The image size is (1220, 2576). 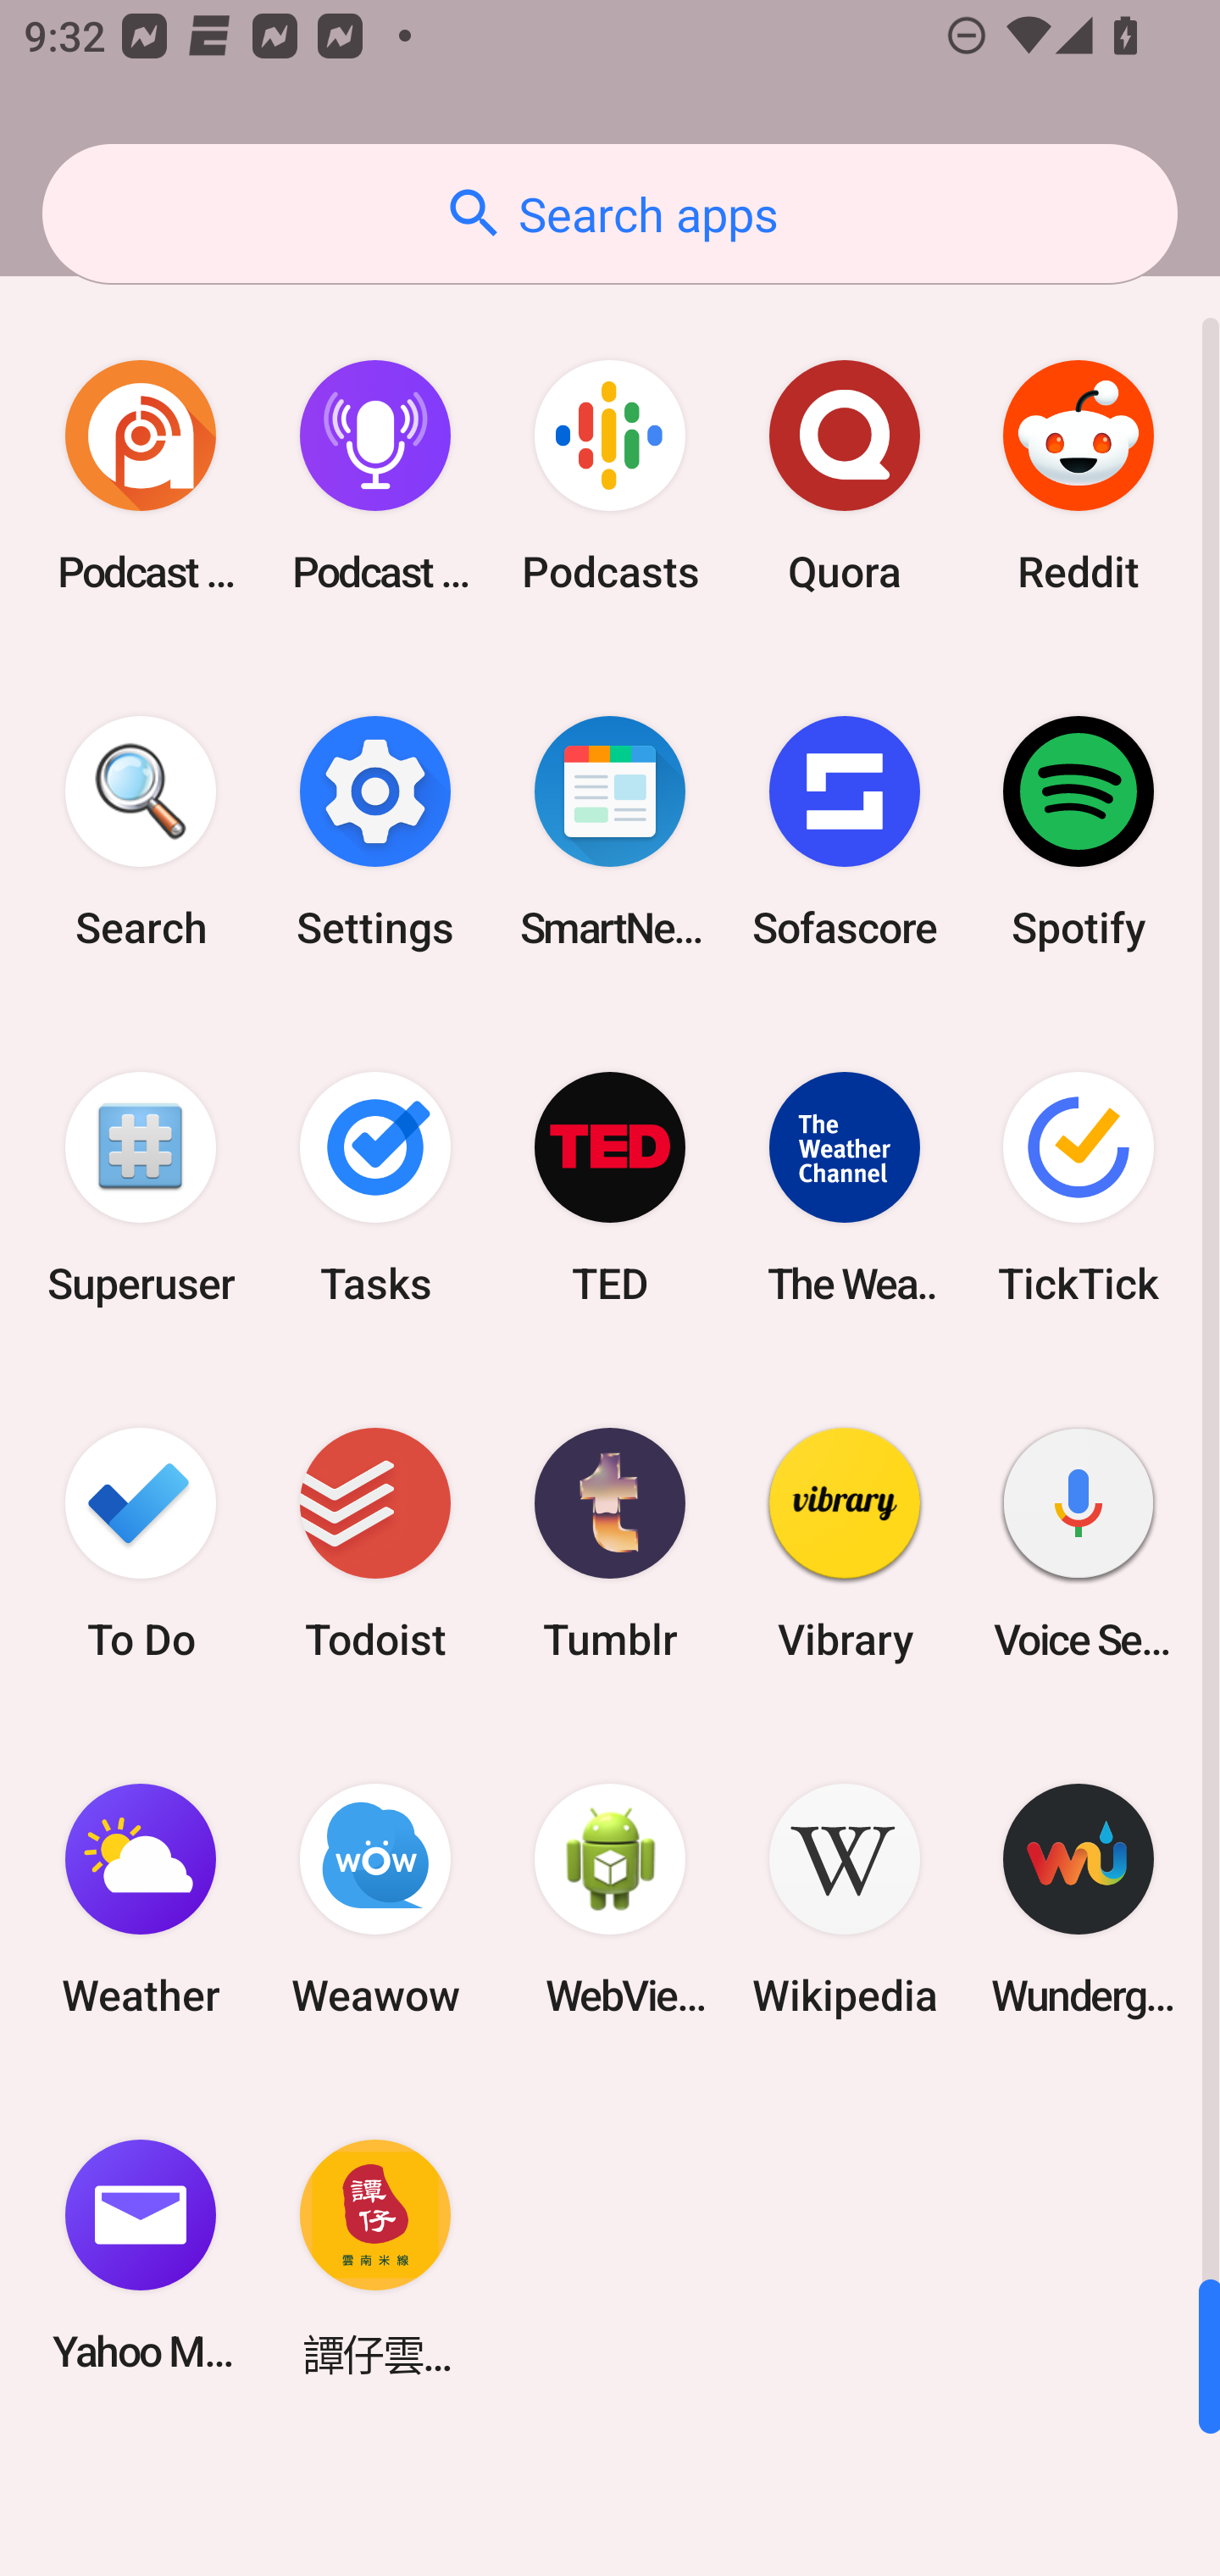 What do you see at coordinates (1079, 1187) in the screenshot?
I see `TickTick` at bounding box center [1079, 1187].